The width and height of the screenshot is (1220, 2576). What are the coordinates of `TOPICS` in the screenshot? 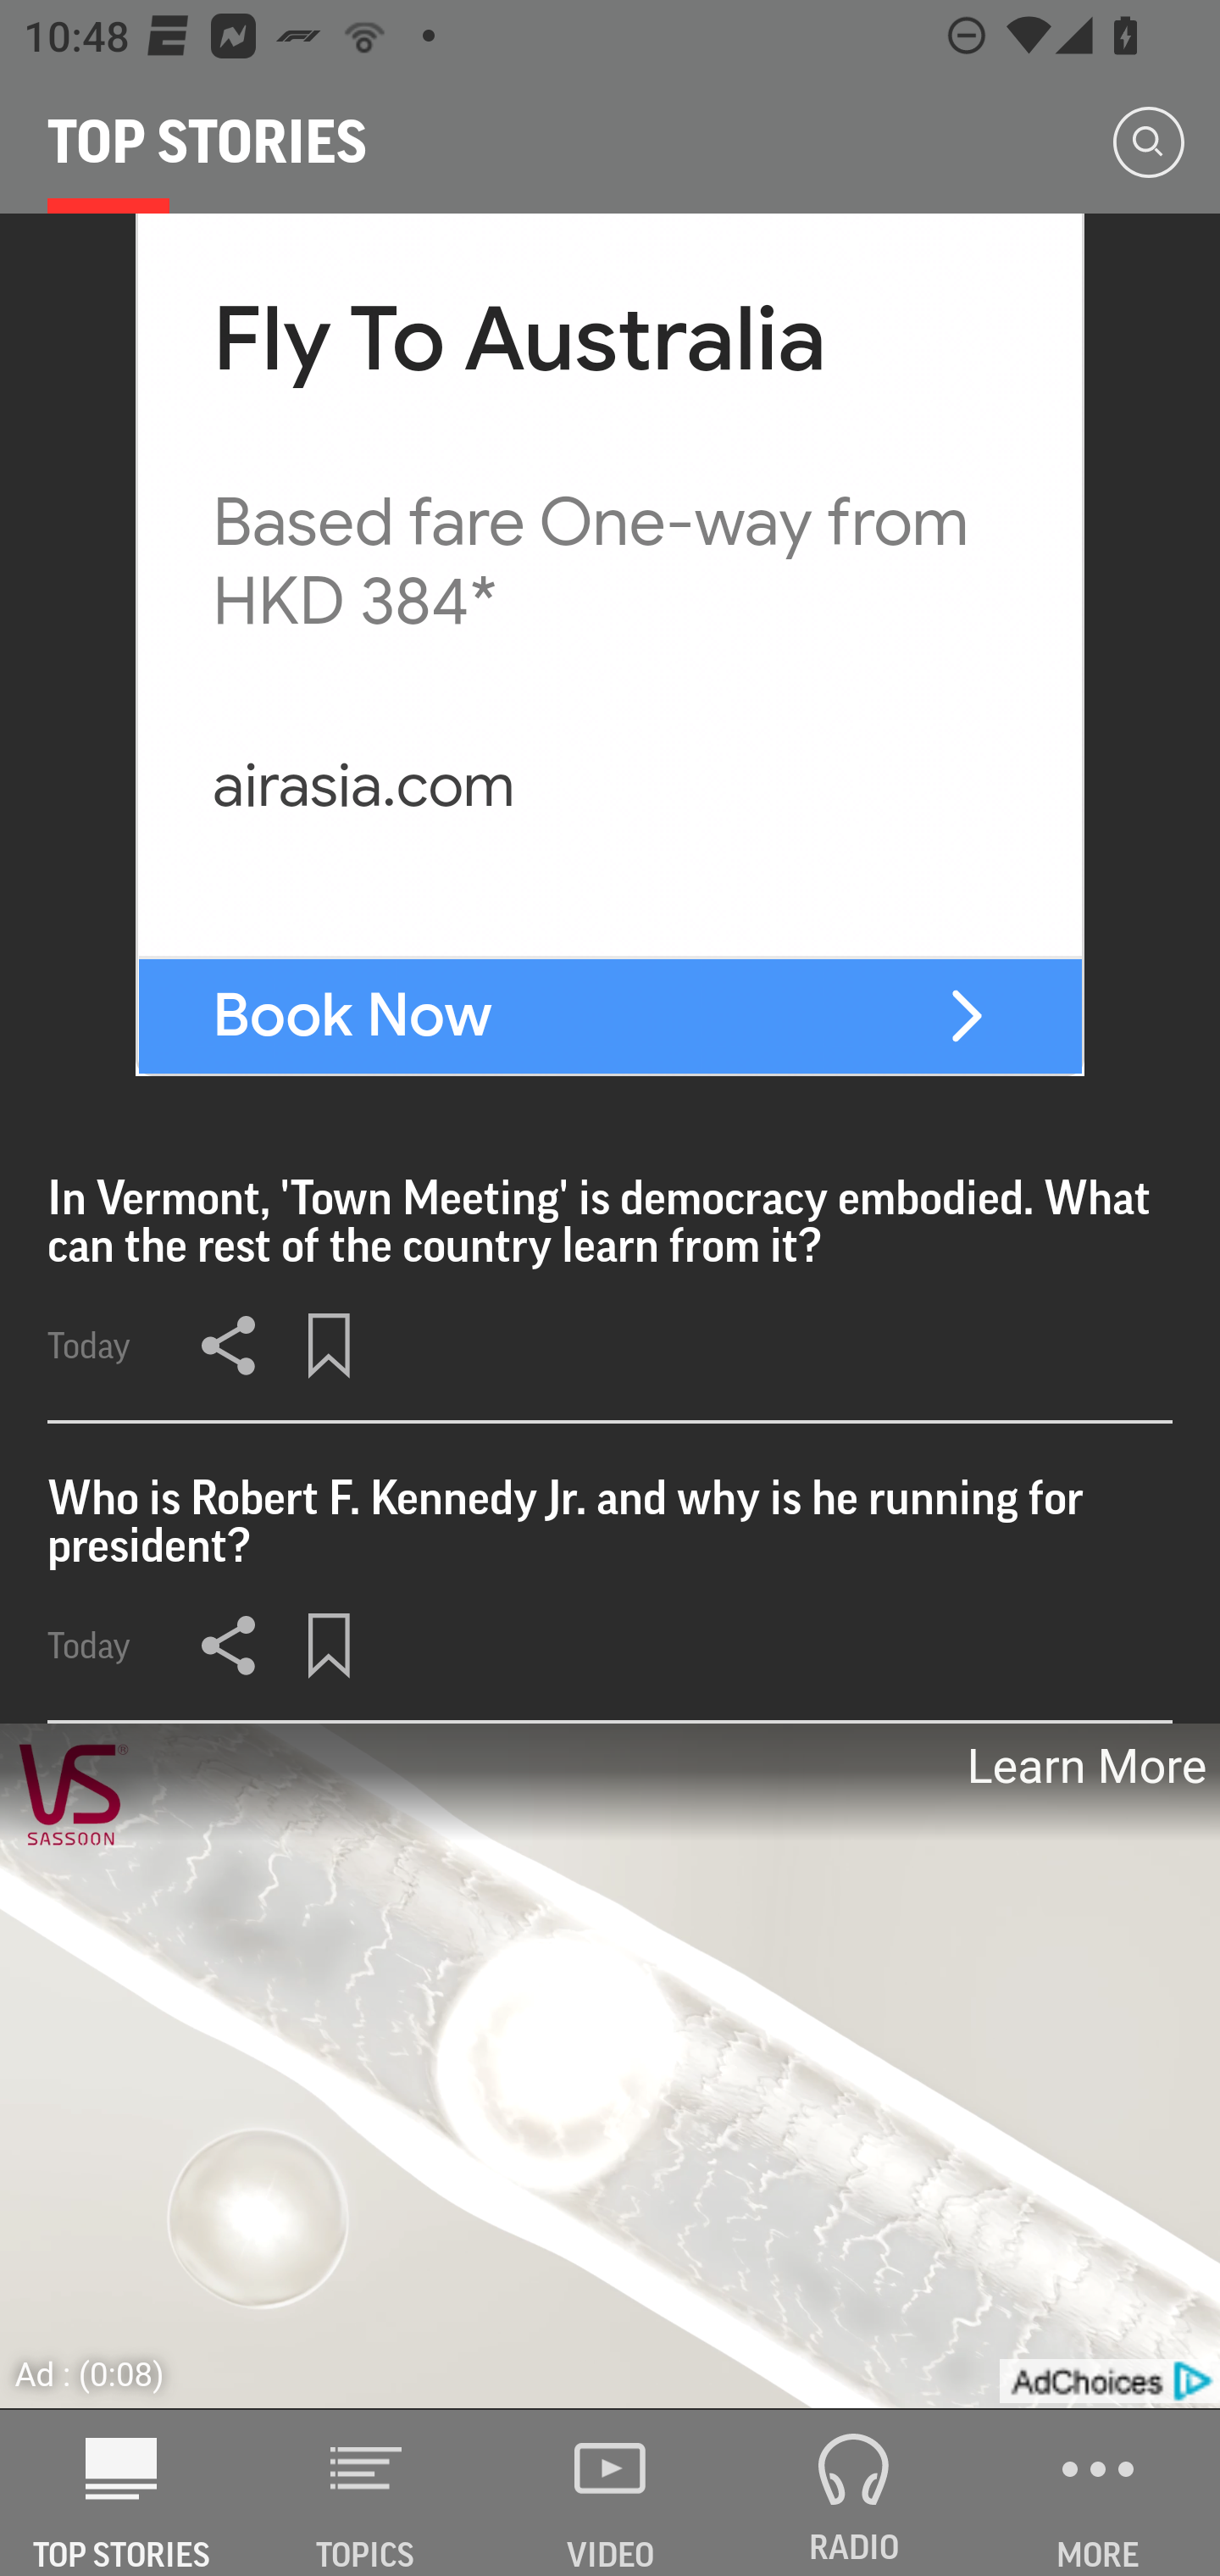 It's located at (366, 2493).